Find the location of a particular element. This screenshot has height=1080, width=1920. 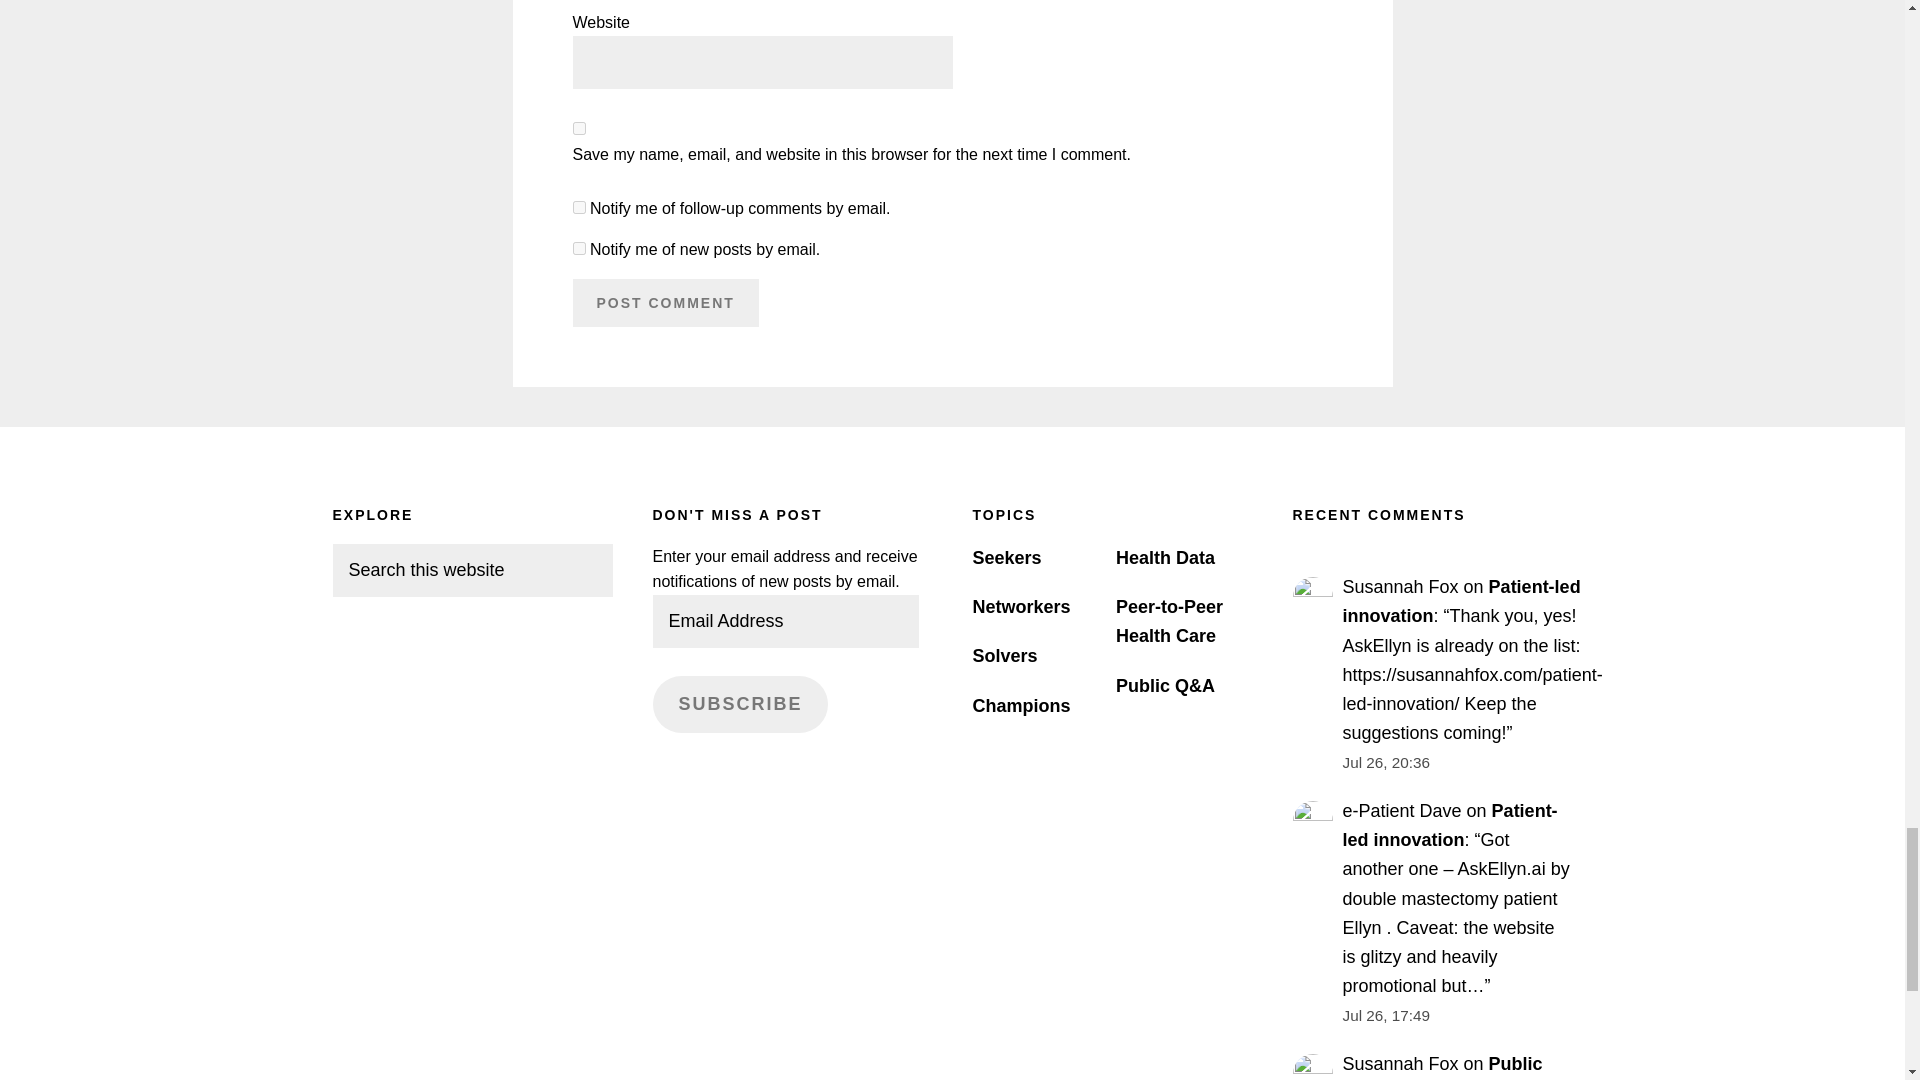

subscribe is located at coordinates (578, 248).